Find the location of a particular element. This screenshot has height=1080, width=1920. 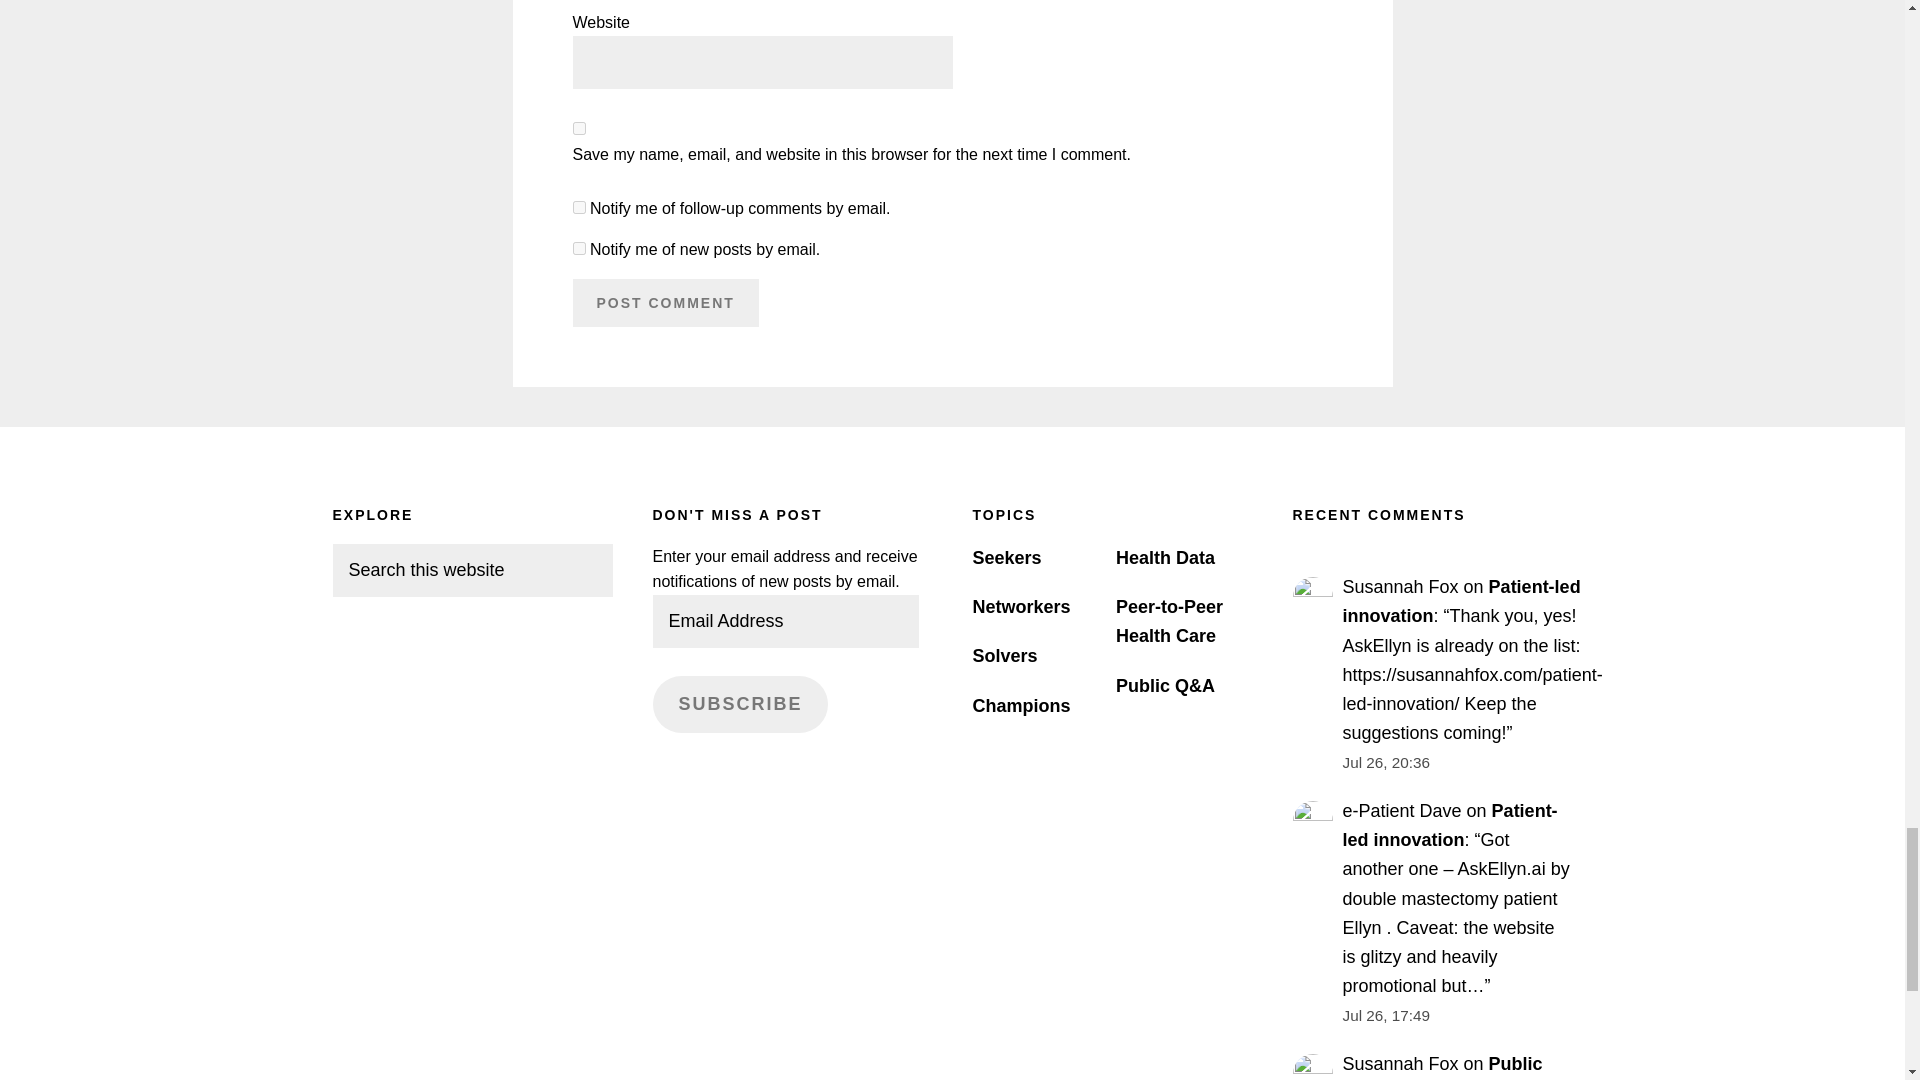

subscribe is located at coordinates (578, 248).